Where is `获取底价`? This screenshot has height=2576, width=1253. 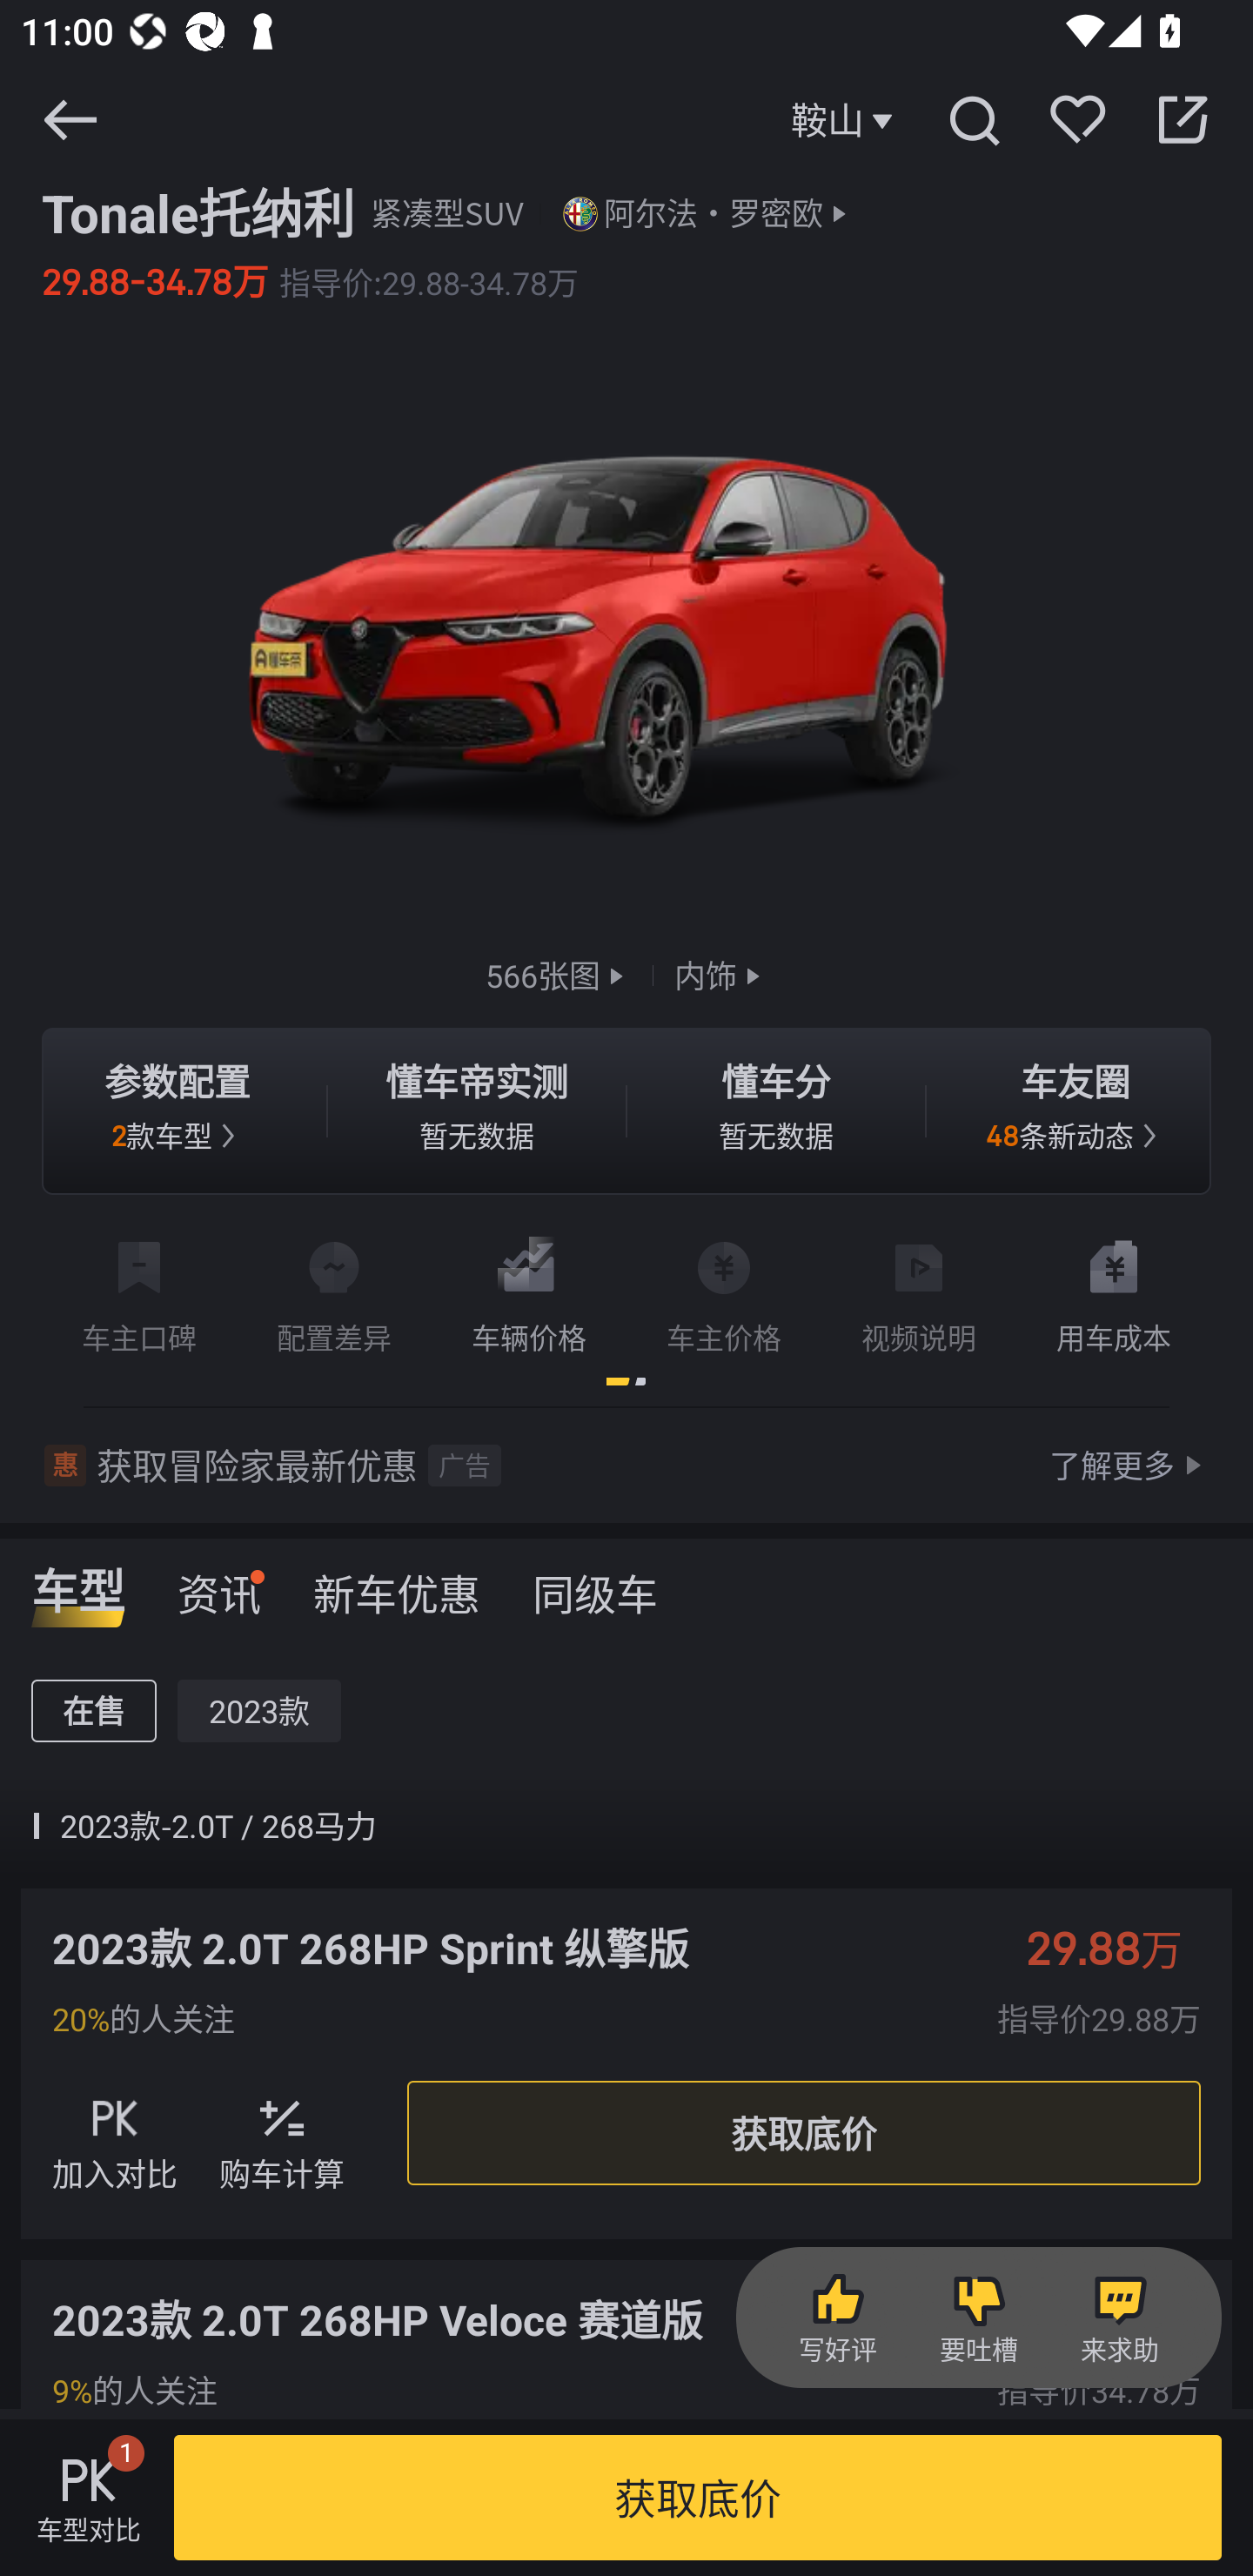
获取底价 is located at coordinates (803, 2134).